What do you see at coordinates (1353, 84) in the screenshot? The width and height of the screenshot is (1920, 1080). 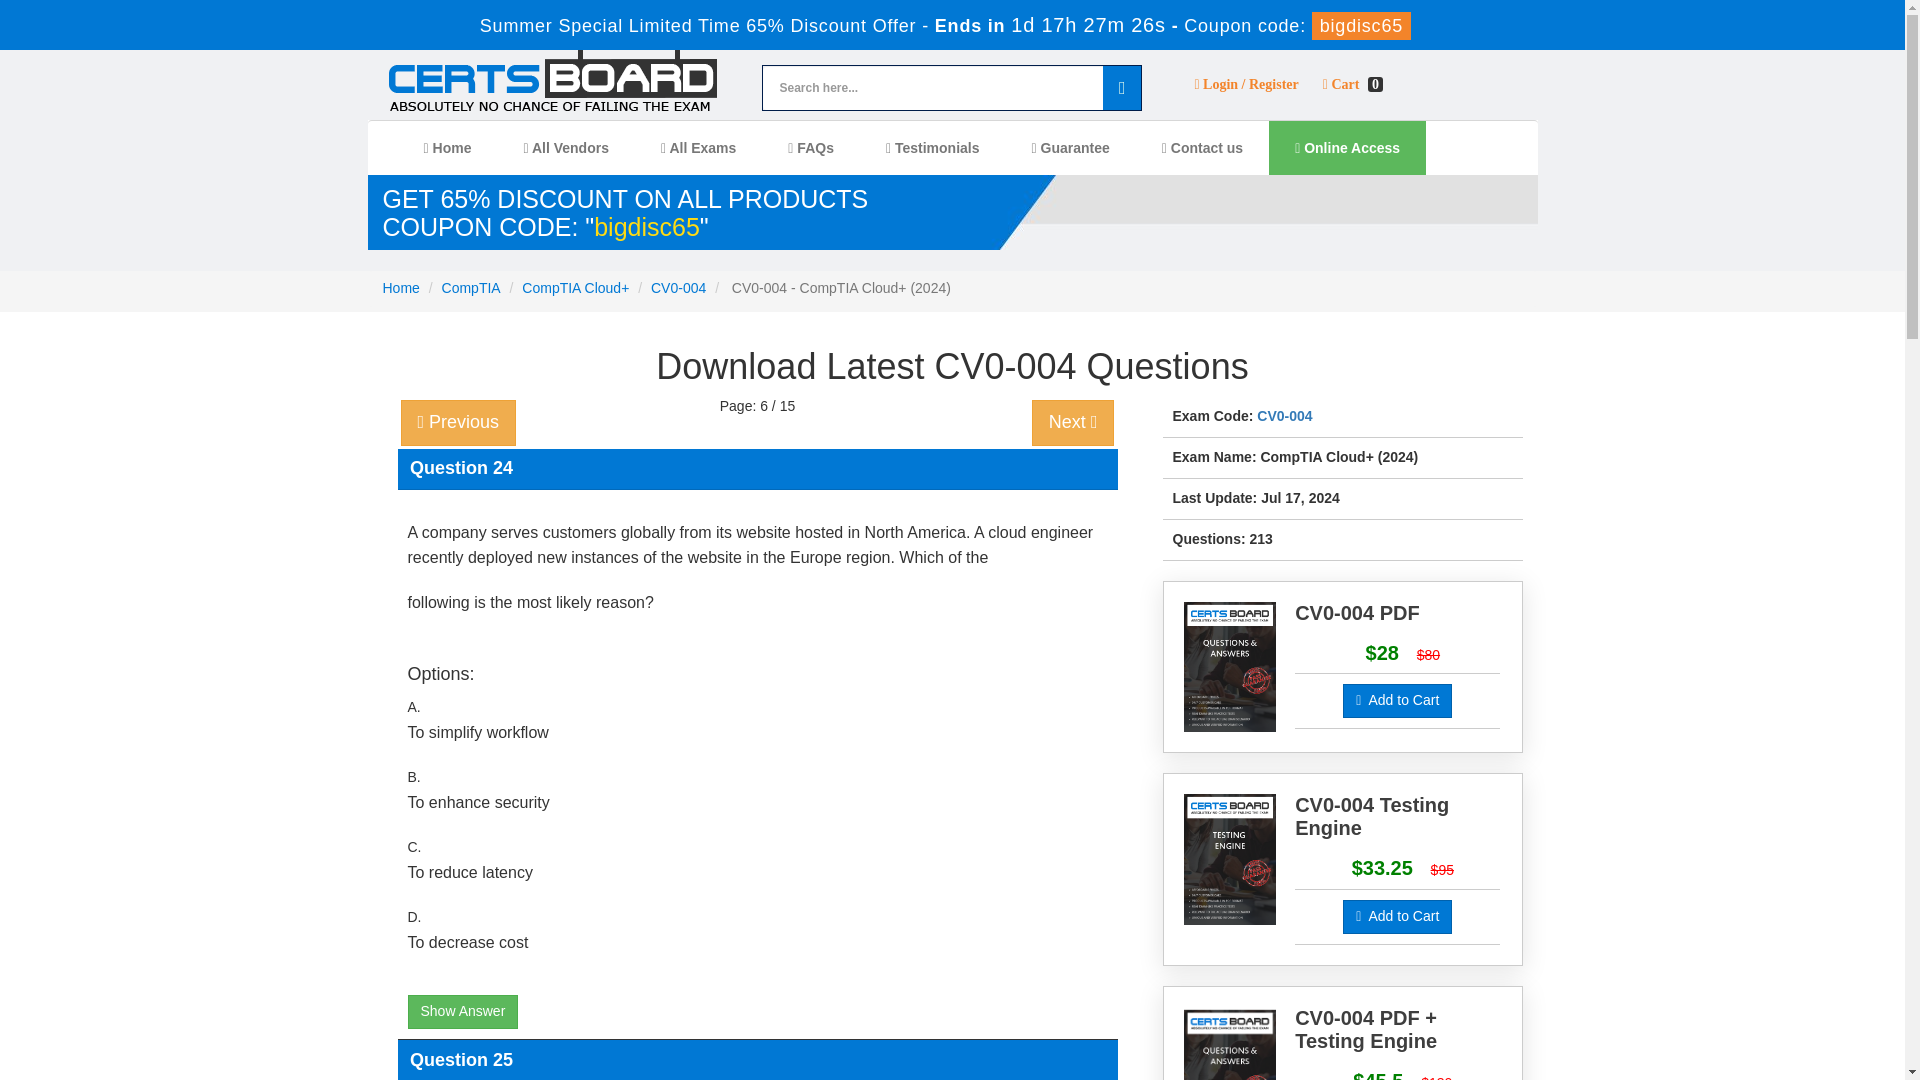 I see `Cart 0` at bounding box center [1353, 84].